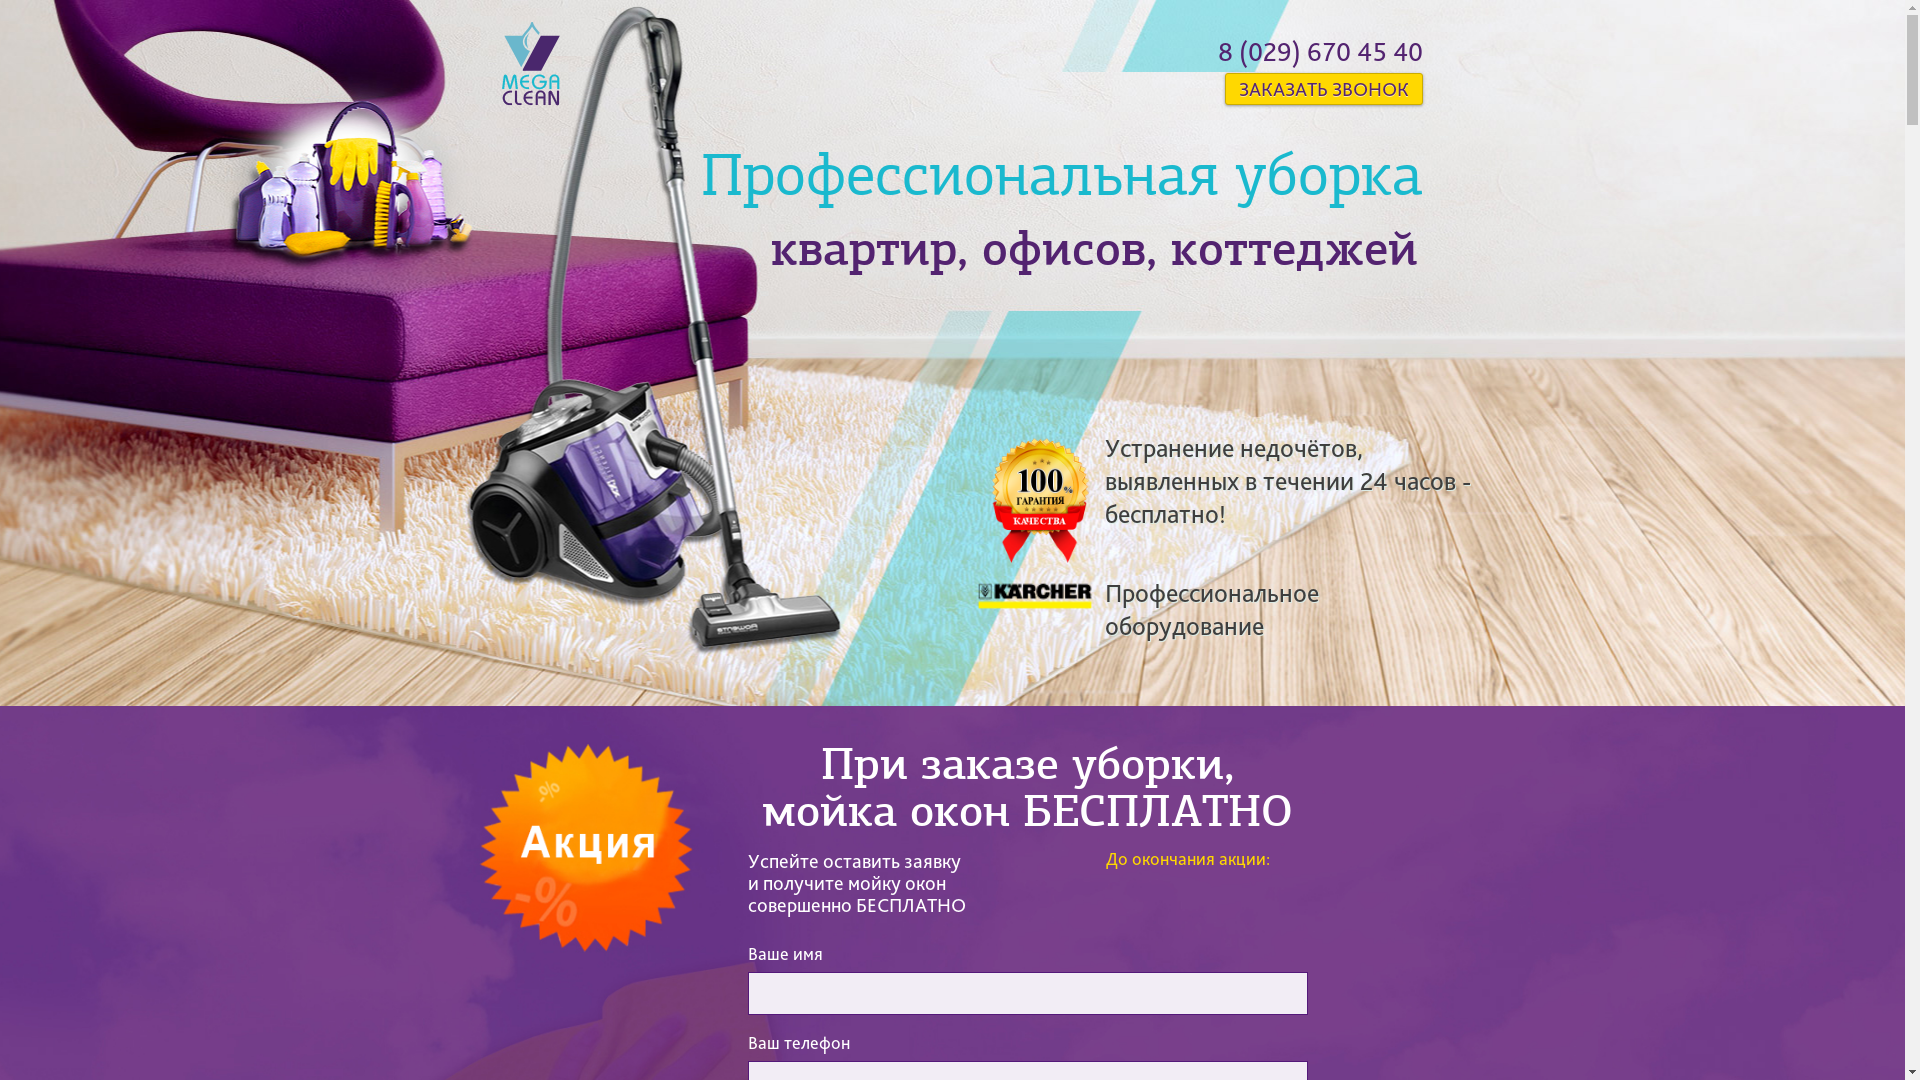  Describe the element at coordinates (542, 85) in the screenshot. I see `                    ` at that location.